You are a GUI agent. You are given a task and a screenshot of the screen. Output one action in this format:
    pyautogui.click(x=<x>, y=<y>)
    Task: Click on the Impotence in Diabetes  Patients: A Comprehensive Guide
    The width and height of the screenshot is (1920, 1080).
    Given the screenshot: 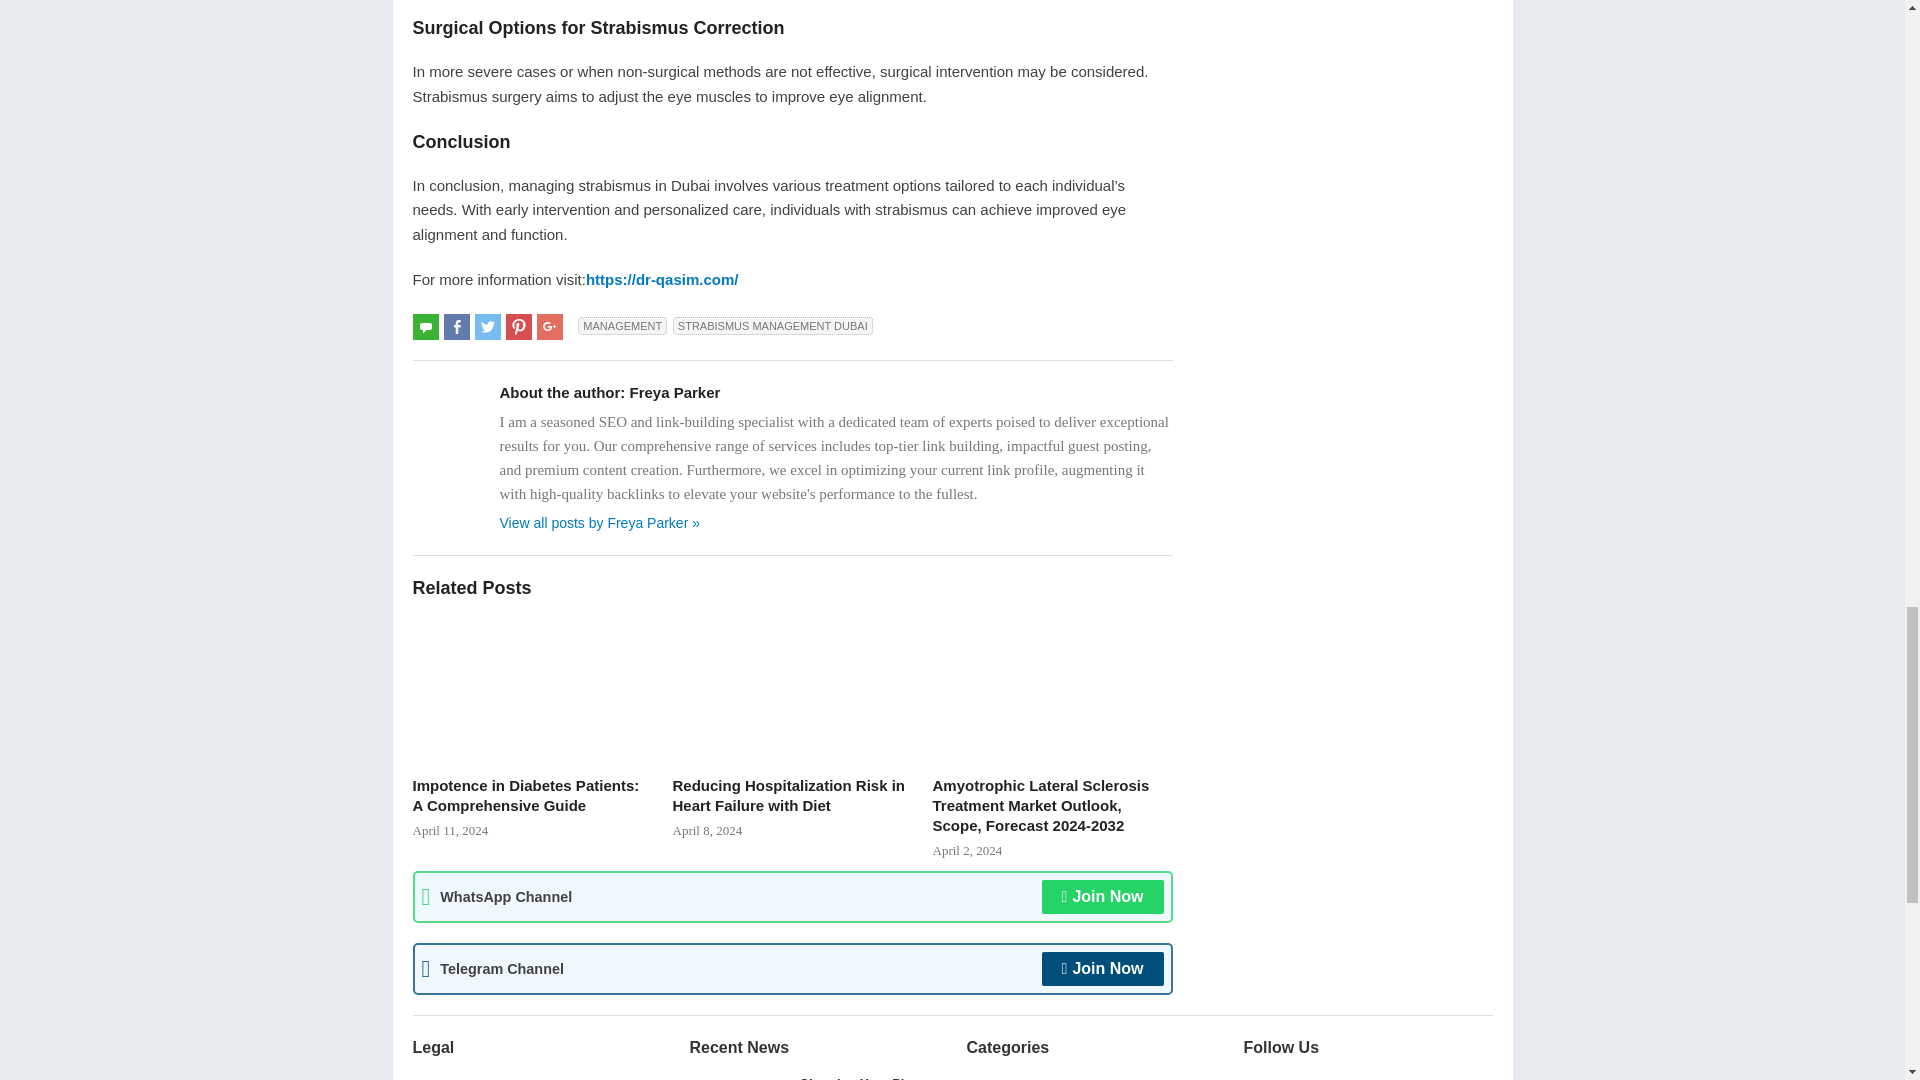 What is the action you would take?
    pyautogui.click(x=532, y=689)
    